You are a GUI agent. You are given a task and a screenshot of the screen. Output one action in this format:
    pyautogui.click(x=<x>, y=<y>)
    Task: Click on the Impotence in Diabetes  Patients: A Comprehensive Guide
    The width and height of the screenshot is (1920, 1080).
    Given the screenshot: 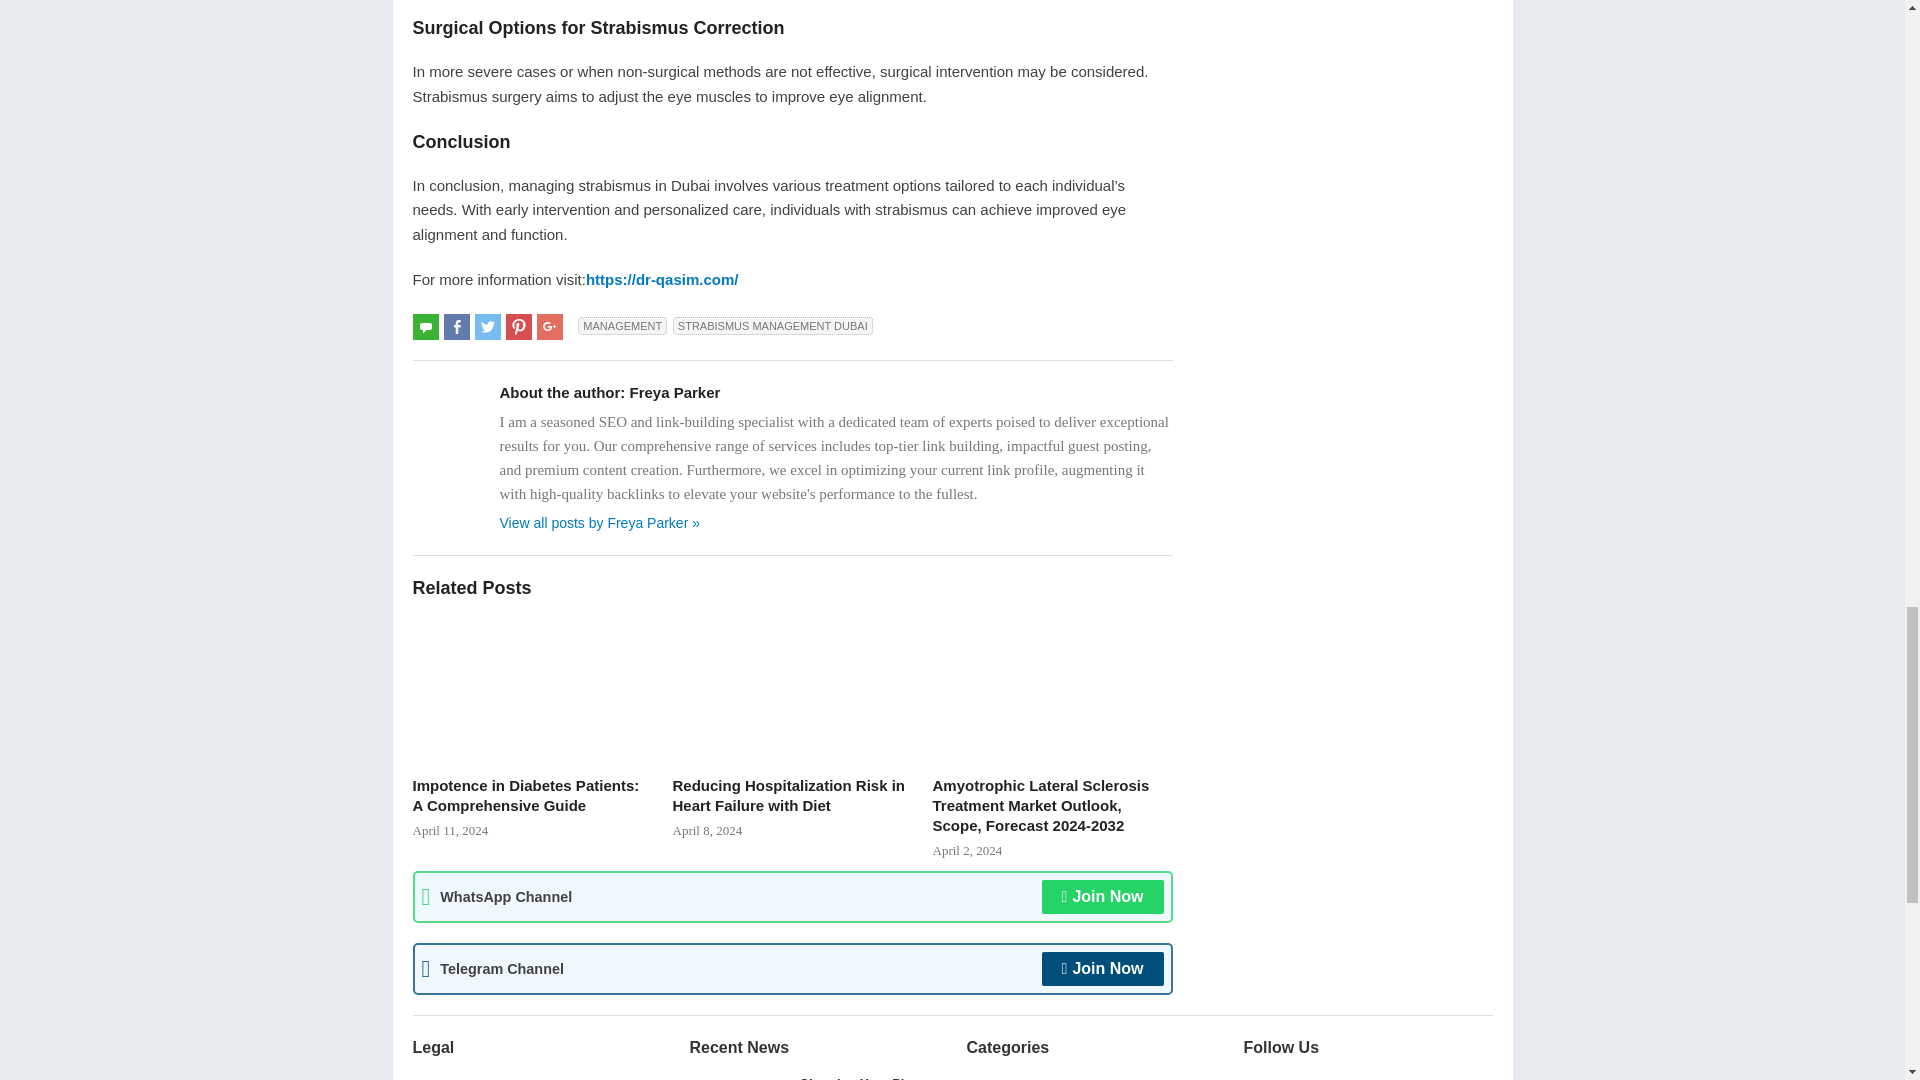 What is the action you would take?
    pyautogui.click(x=532, y=689)
    